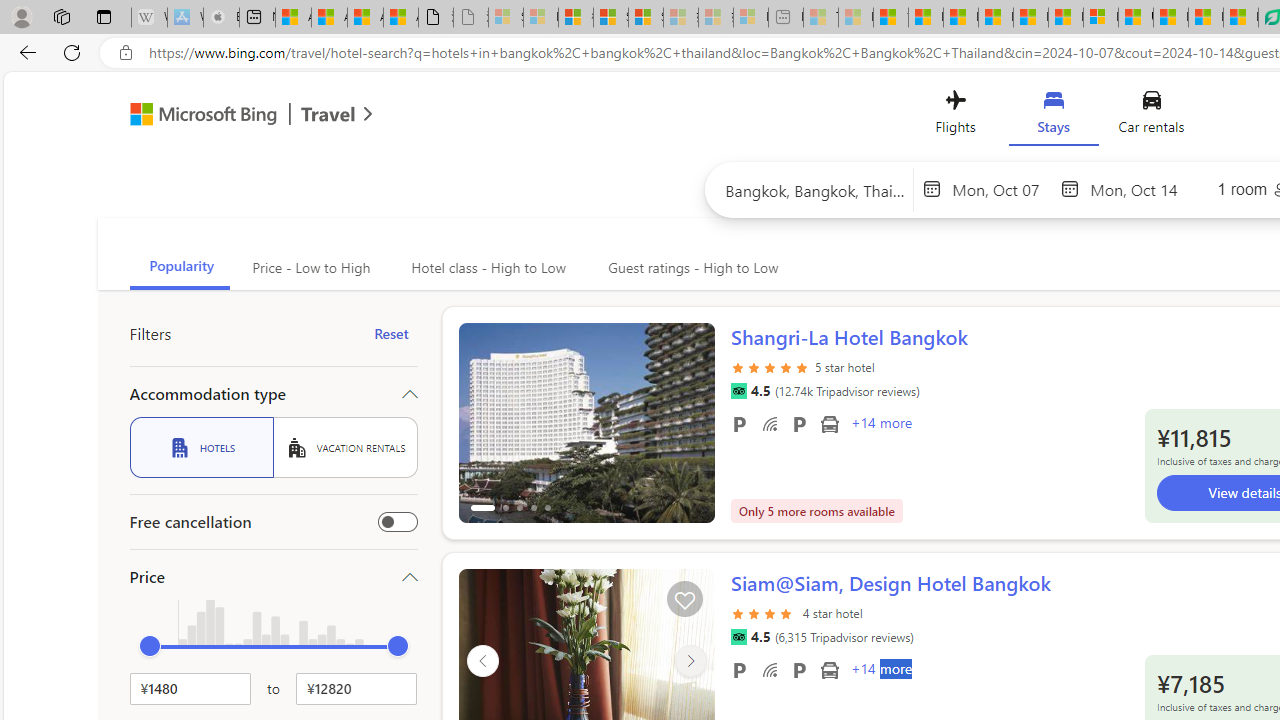  I want to click on Aberdeen, Hong Kong SAR severe weather | Microsoft Weather, so click(401, 18).